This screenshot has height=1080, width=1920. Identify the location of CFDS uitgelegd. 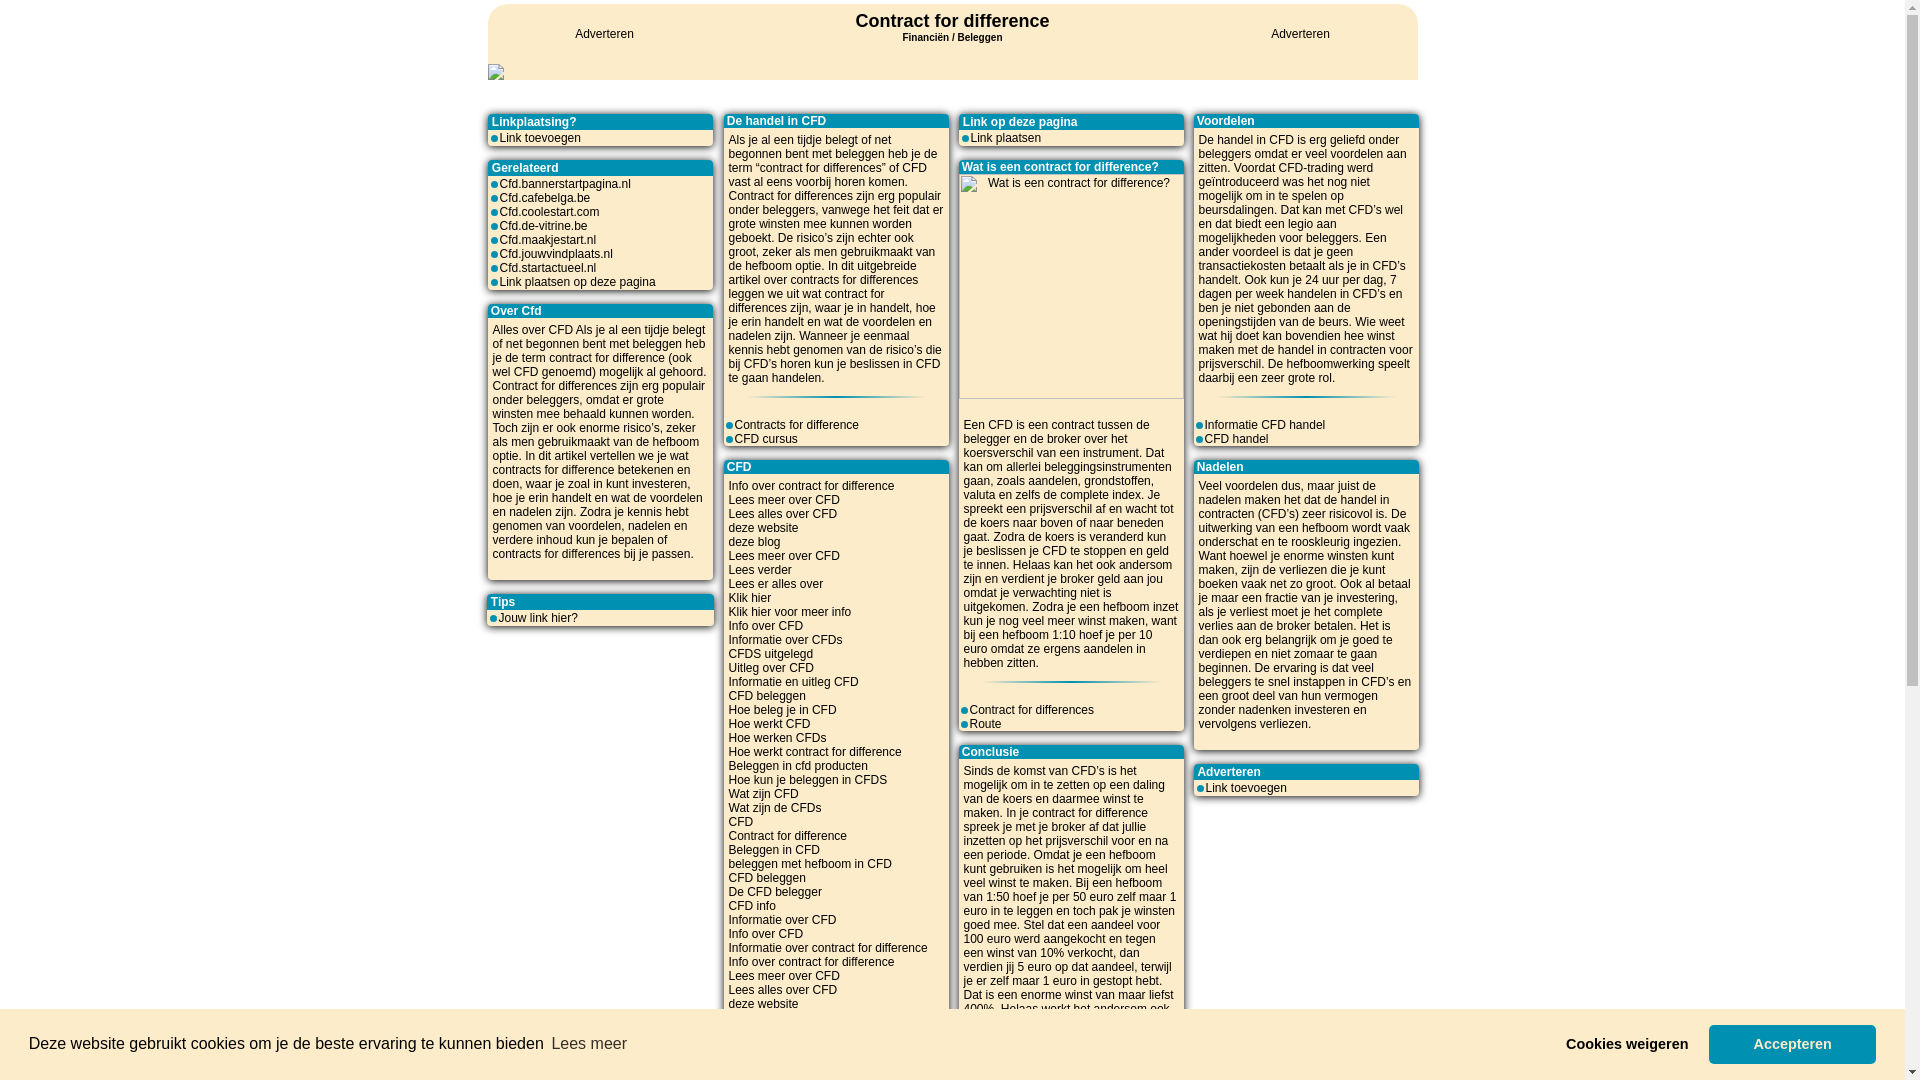
(770, 654).